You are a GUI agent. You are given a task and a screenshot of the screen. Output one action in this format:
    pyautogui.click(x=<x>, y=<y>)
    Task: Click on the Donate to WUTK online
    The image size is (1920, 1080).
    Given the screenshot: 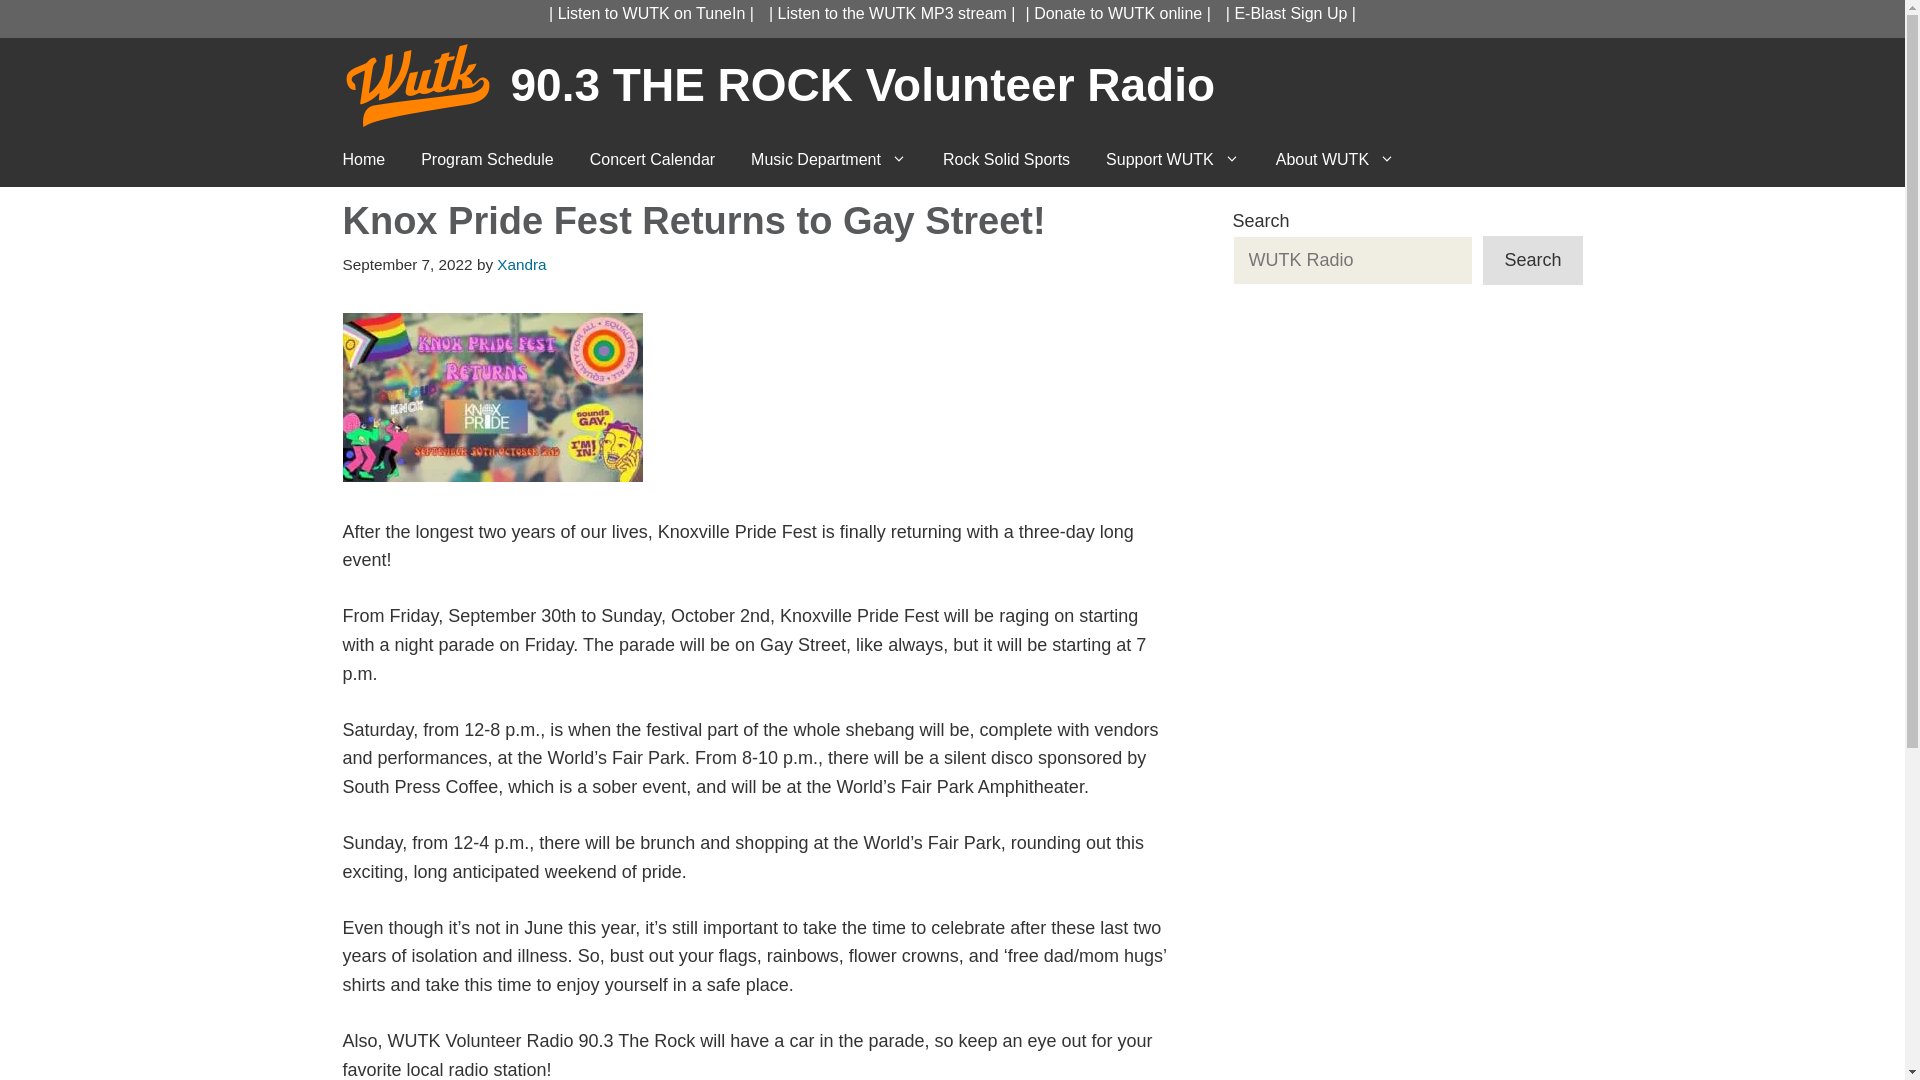 What is the action you would take?
    pyautogui.click(x=1118, y=13)
    